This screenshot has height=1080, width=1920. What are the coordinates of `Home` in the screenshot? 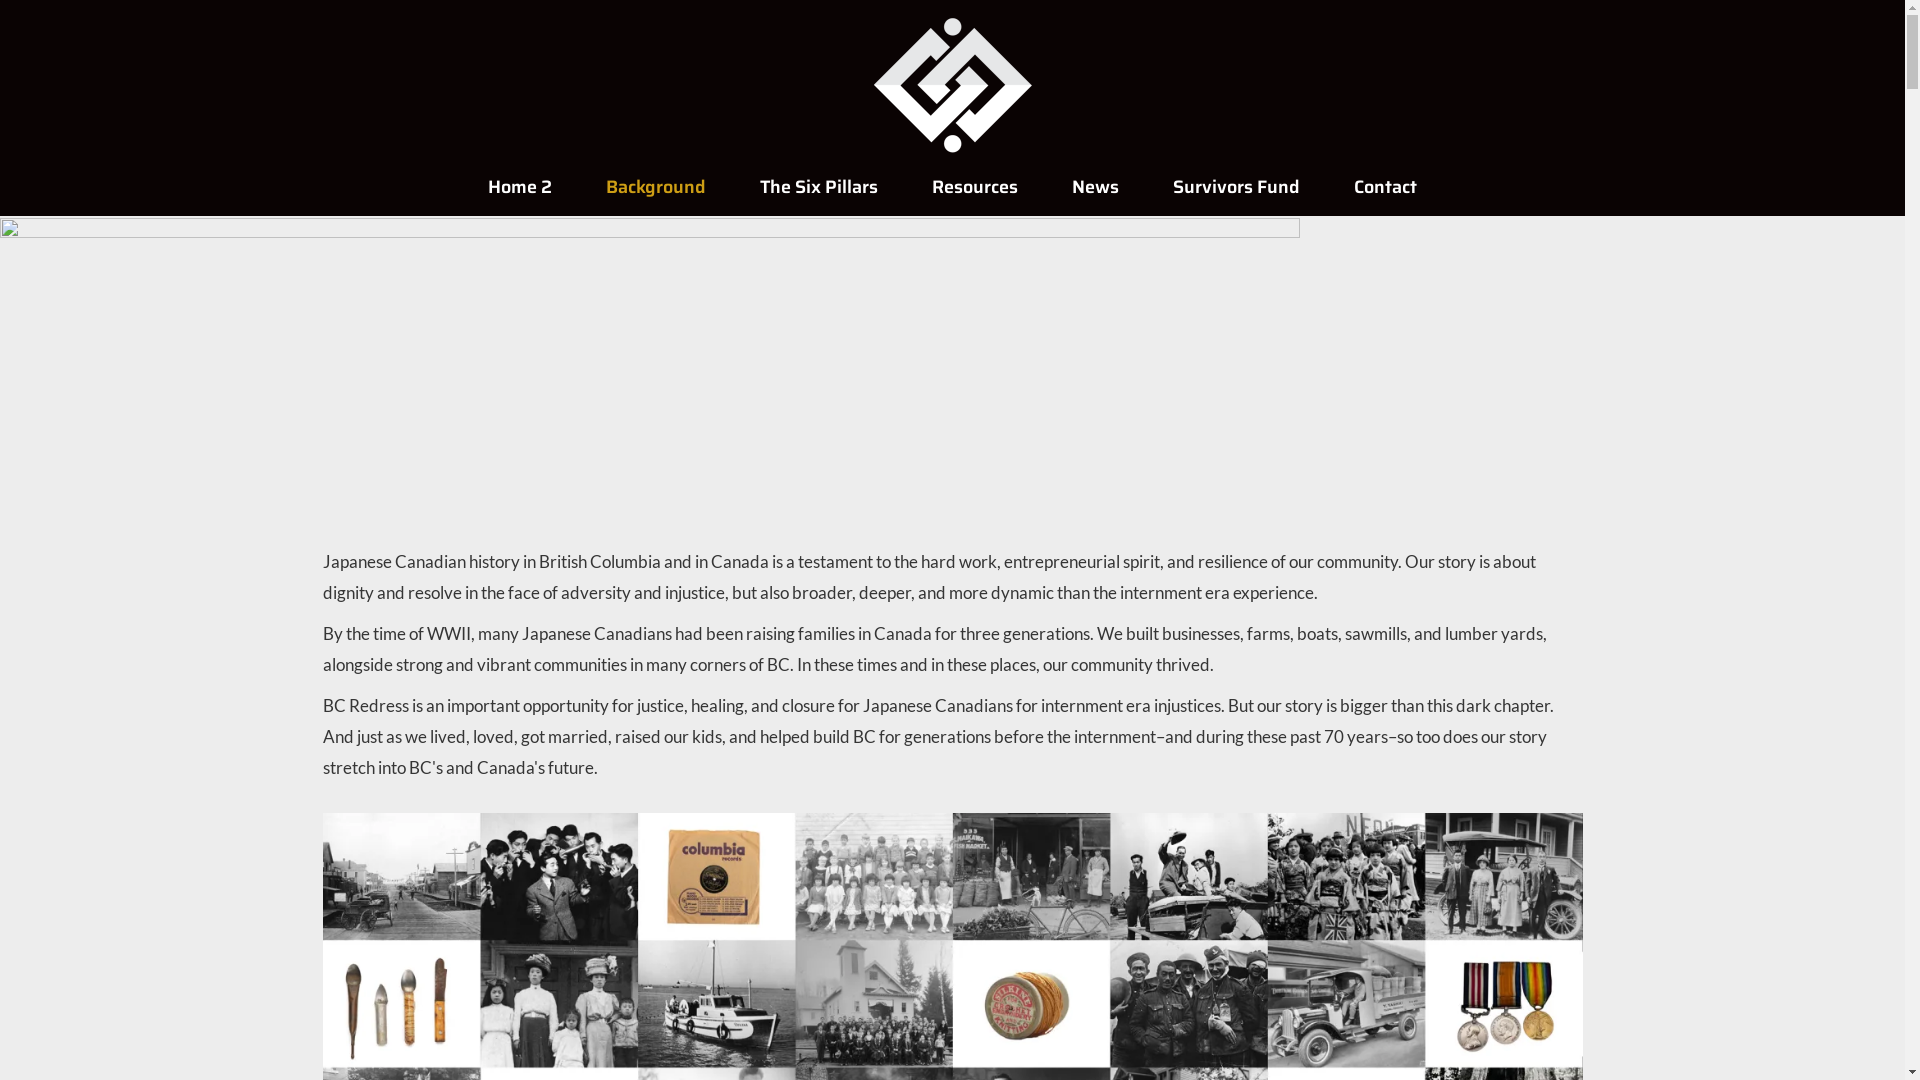 It's located at (952, 82).